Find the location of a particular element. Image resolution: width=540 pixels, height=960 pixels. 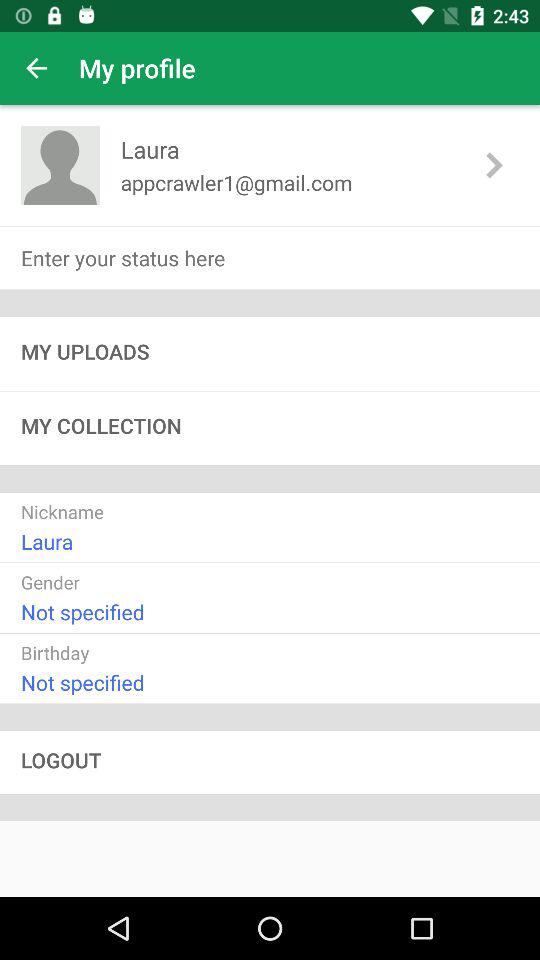

click the item next to laura item is located at coordinates (60, 164).